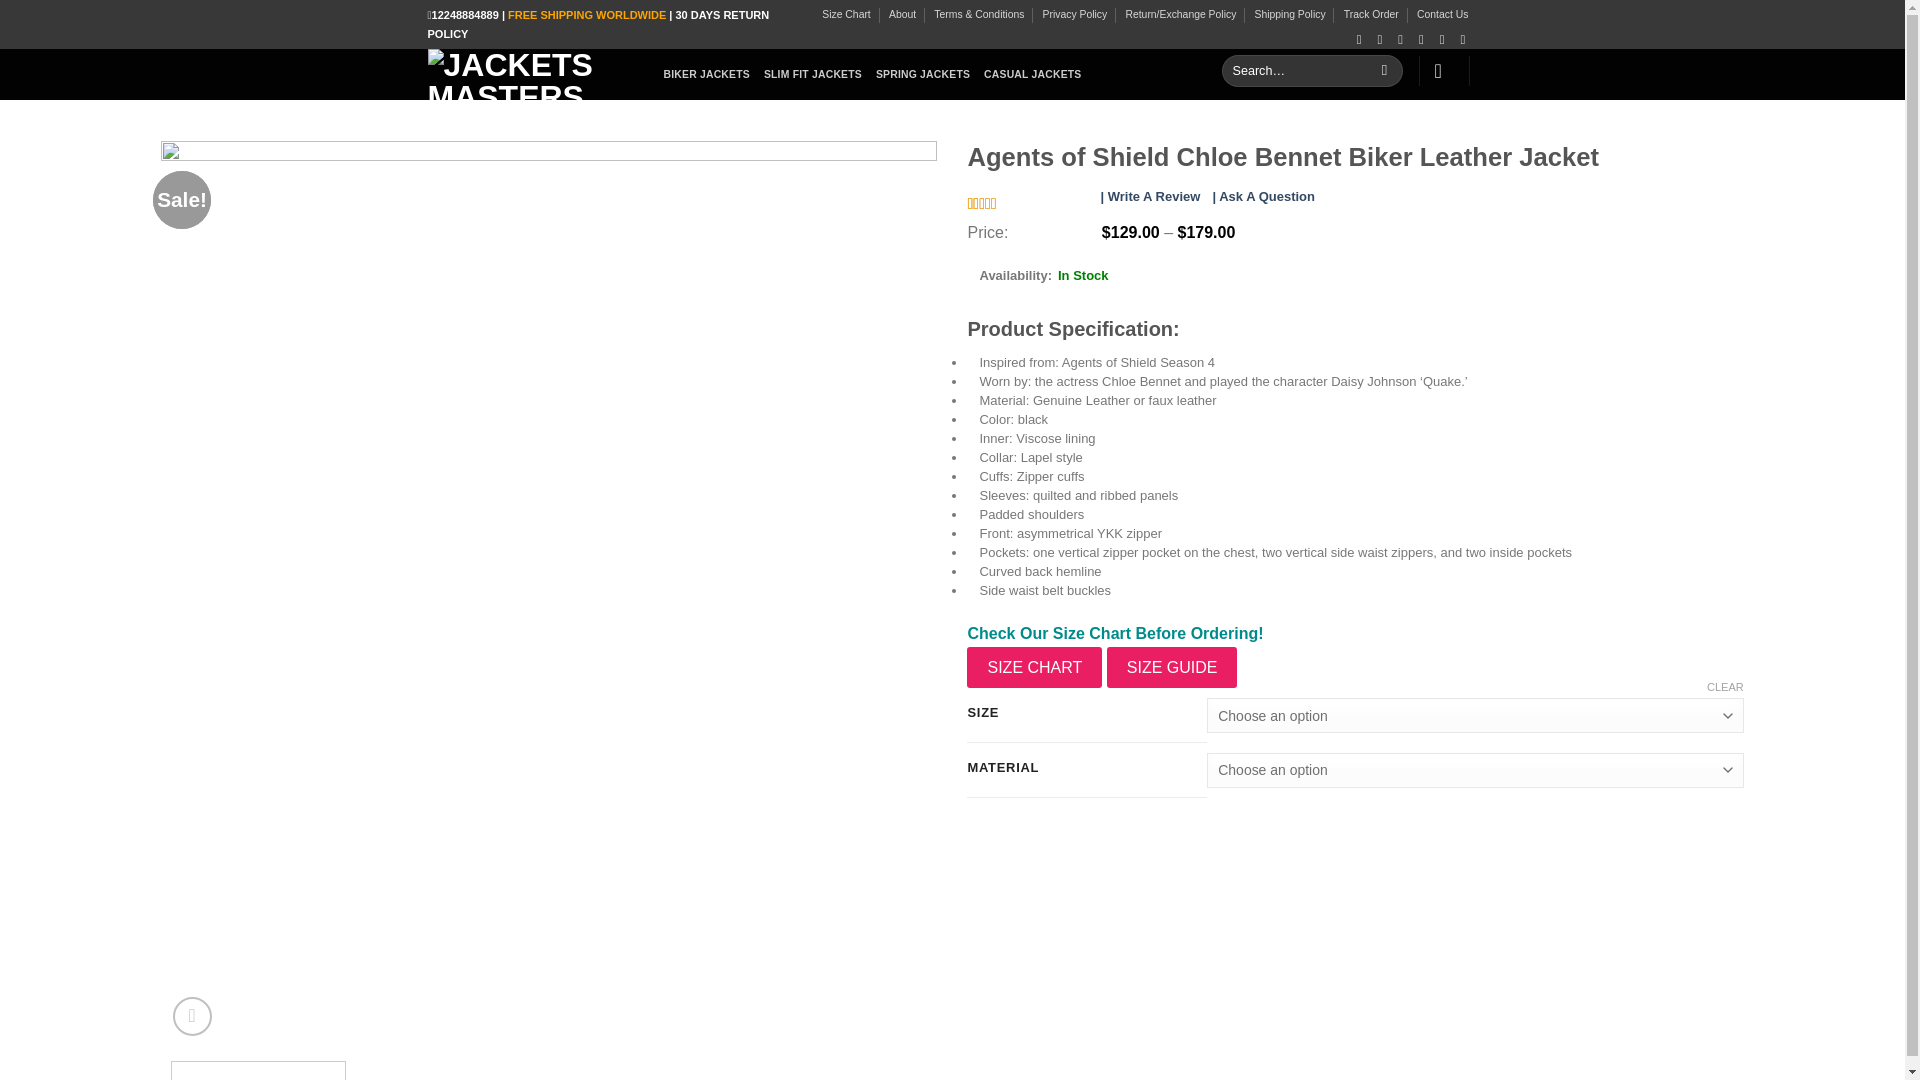  What do you see at coordinates (1384, 71) in the screenshot?
I see `Search` at bounding box center [1384, 71].